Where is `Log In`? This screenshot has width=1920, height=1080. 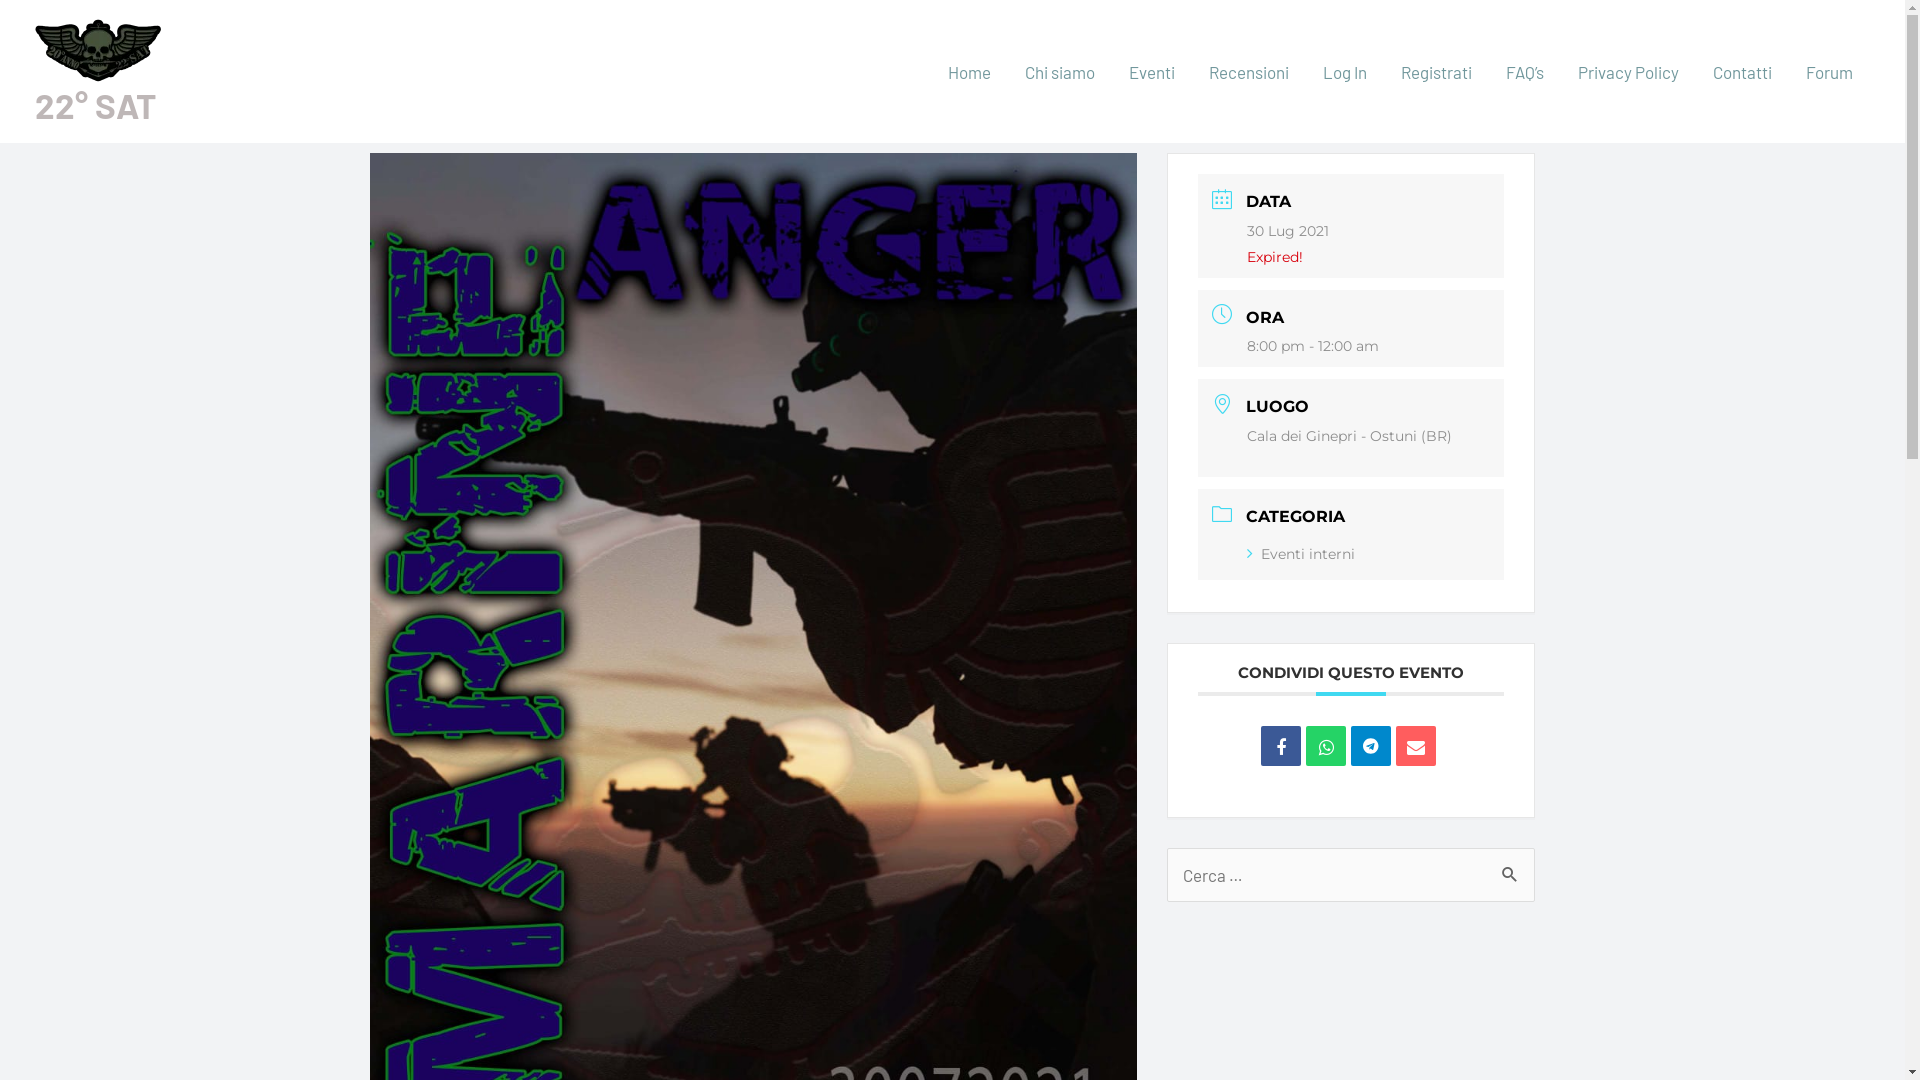 Log In is located at coordinates (1345, 71).